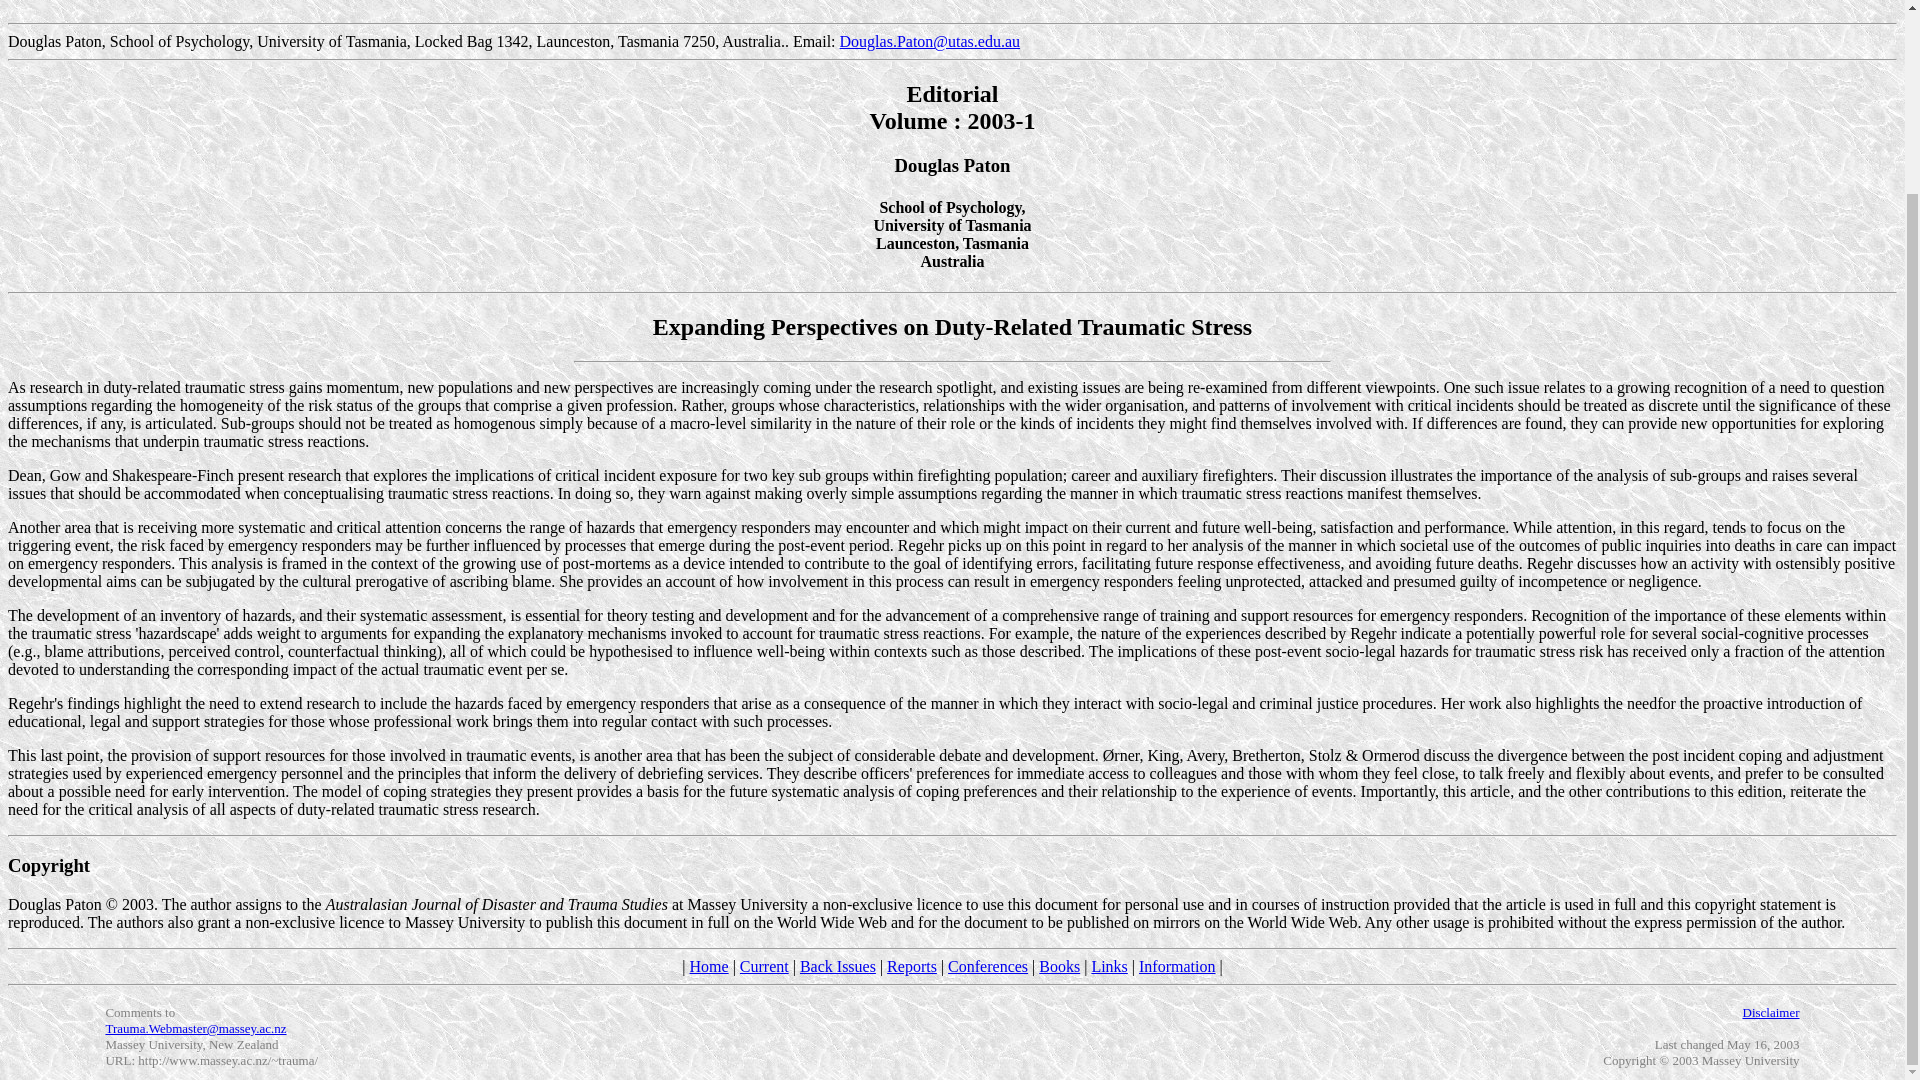  I want to click on Information, so click(1176, 966).